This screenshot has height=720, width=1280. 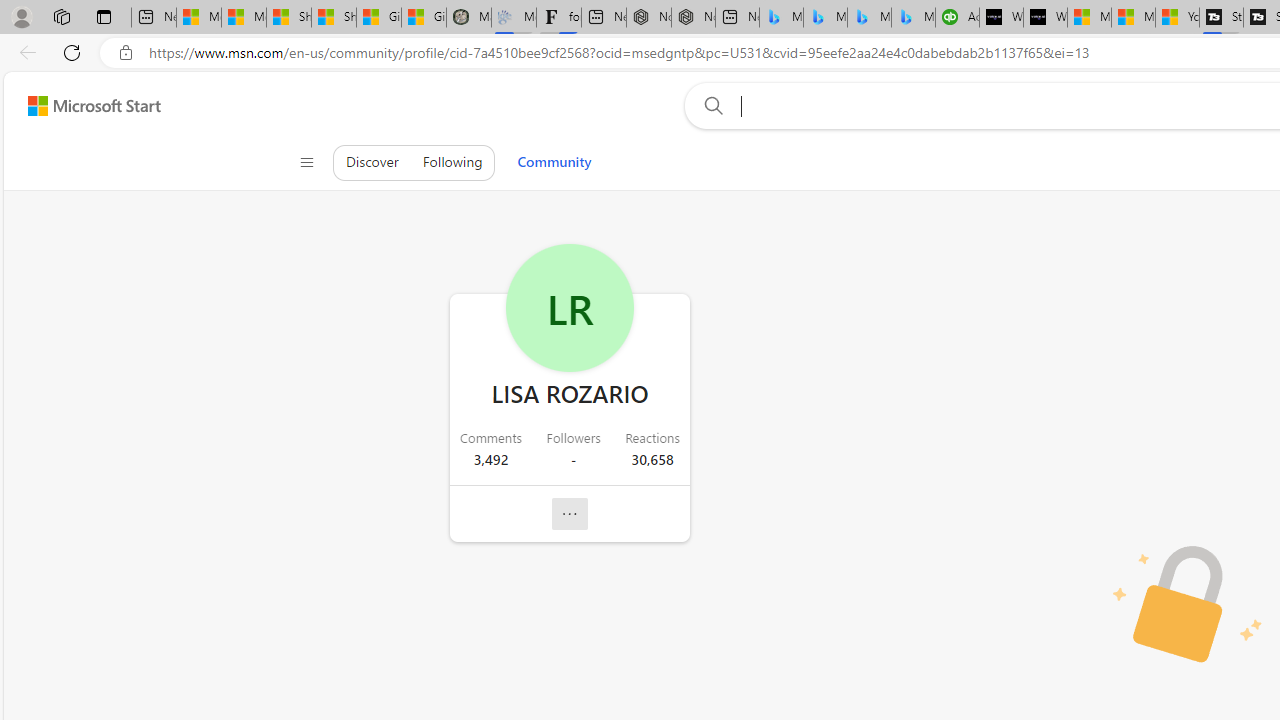 What do you see at coordinates (957, 18) in the screenshot?
I see `Accounting Software for Accountants, CPAs and Bookkeepers` at bounding box center [957, 18].